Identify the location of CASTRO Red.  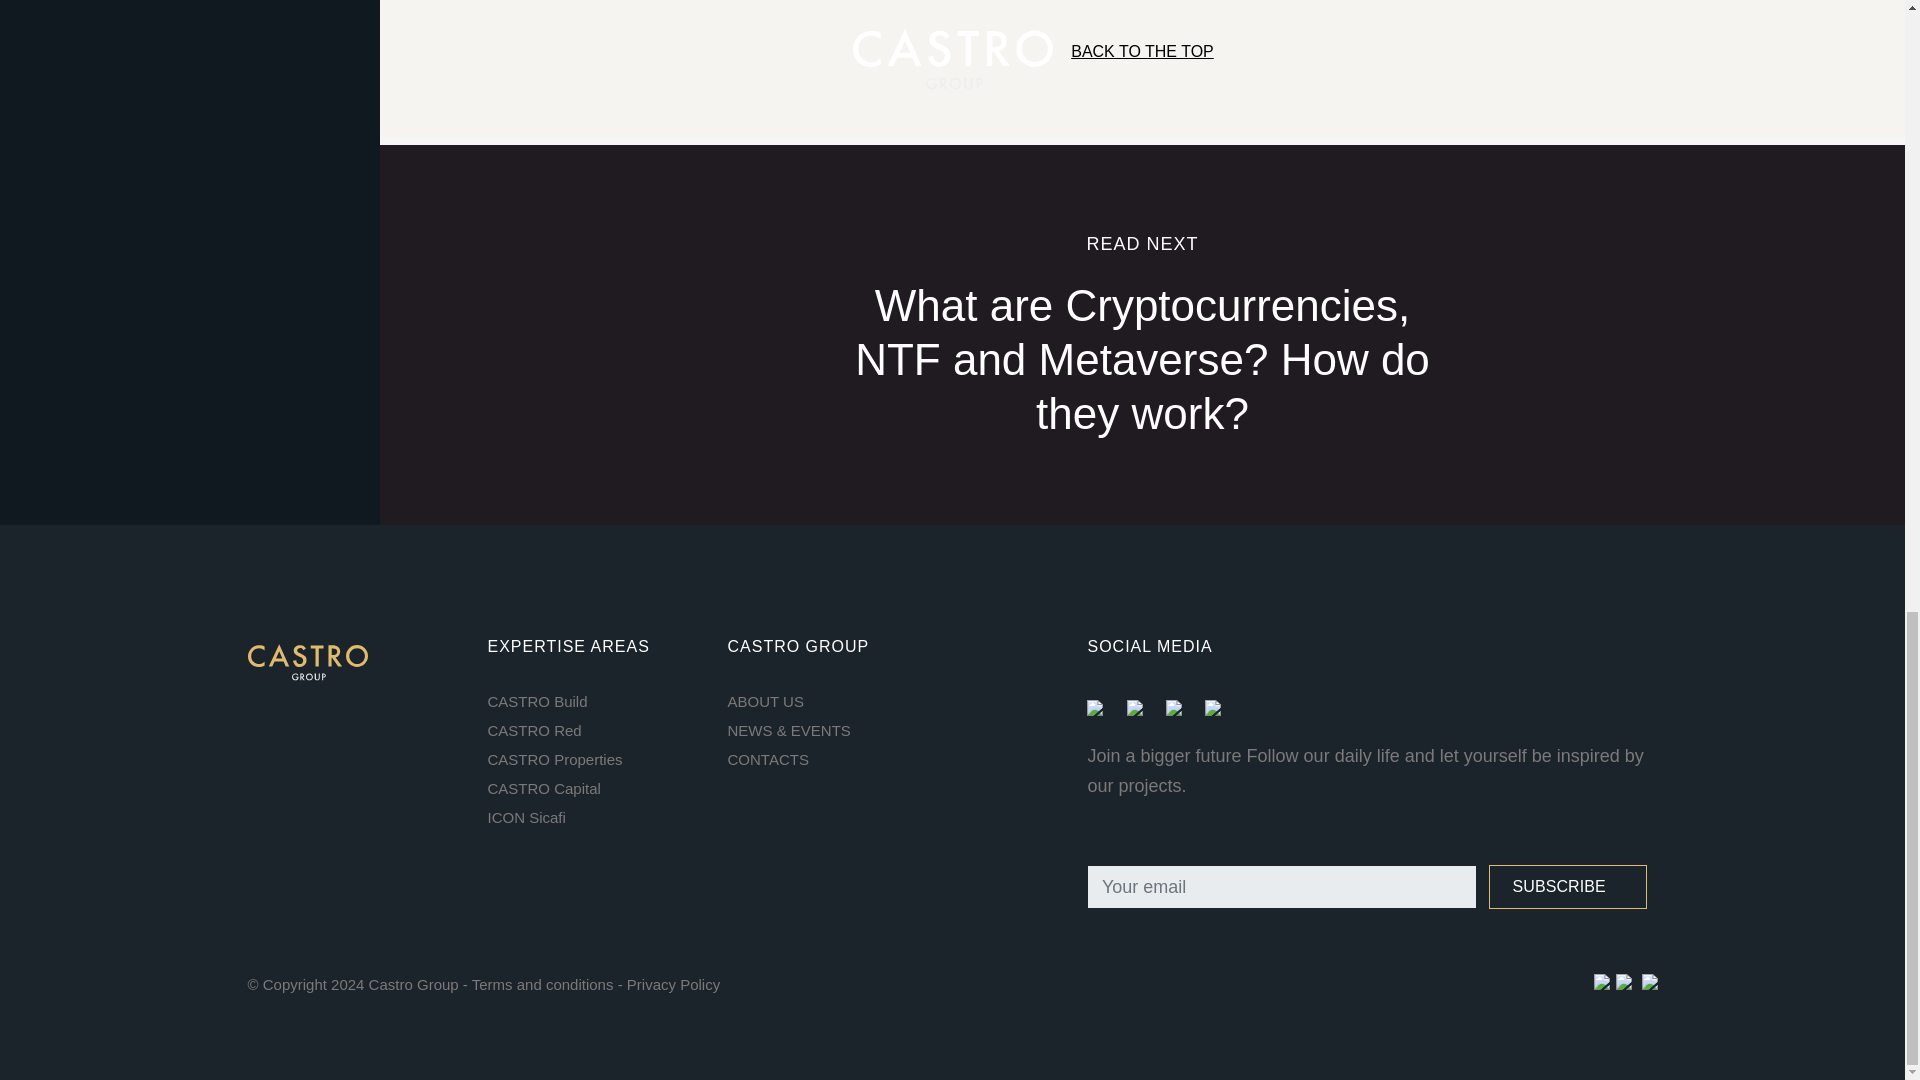
(592, 730).